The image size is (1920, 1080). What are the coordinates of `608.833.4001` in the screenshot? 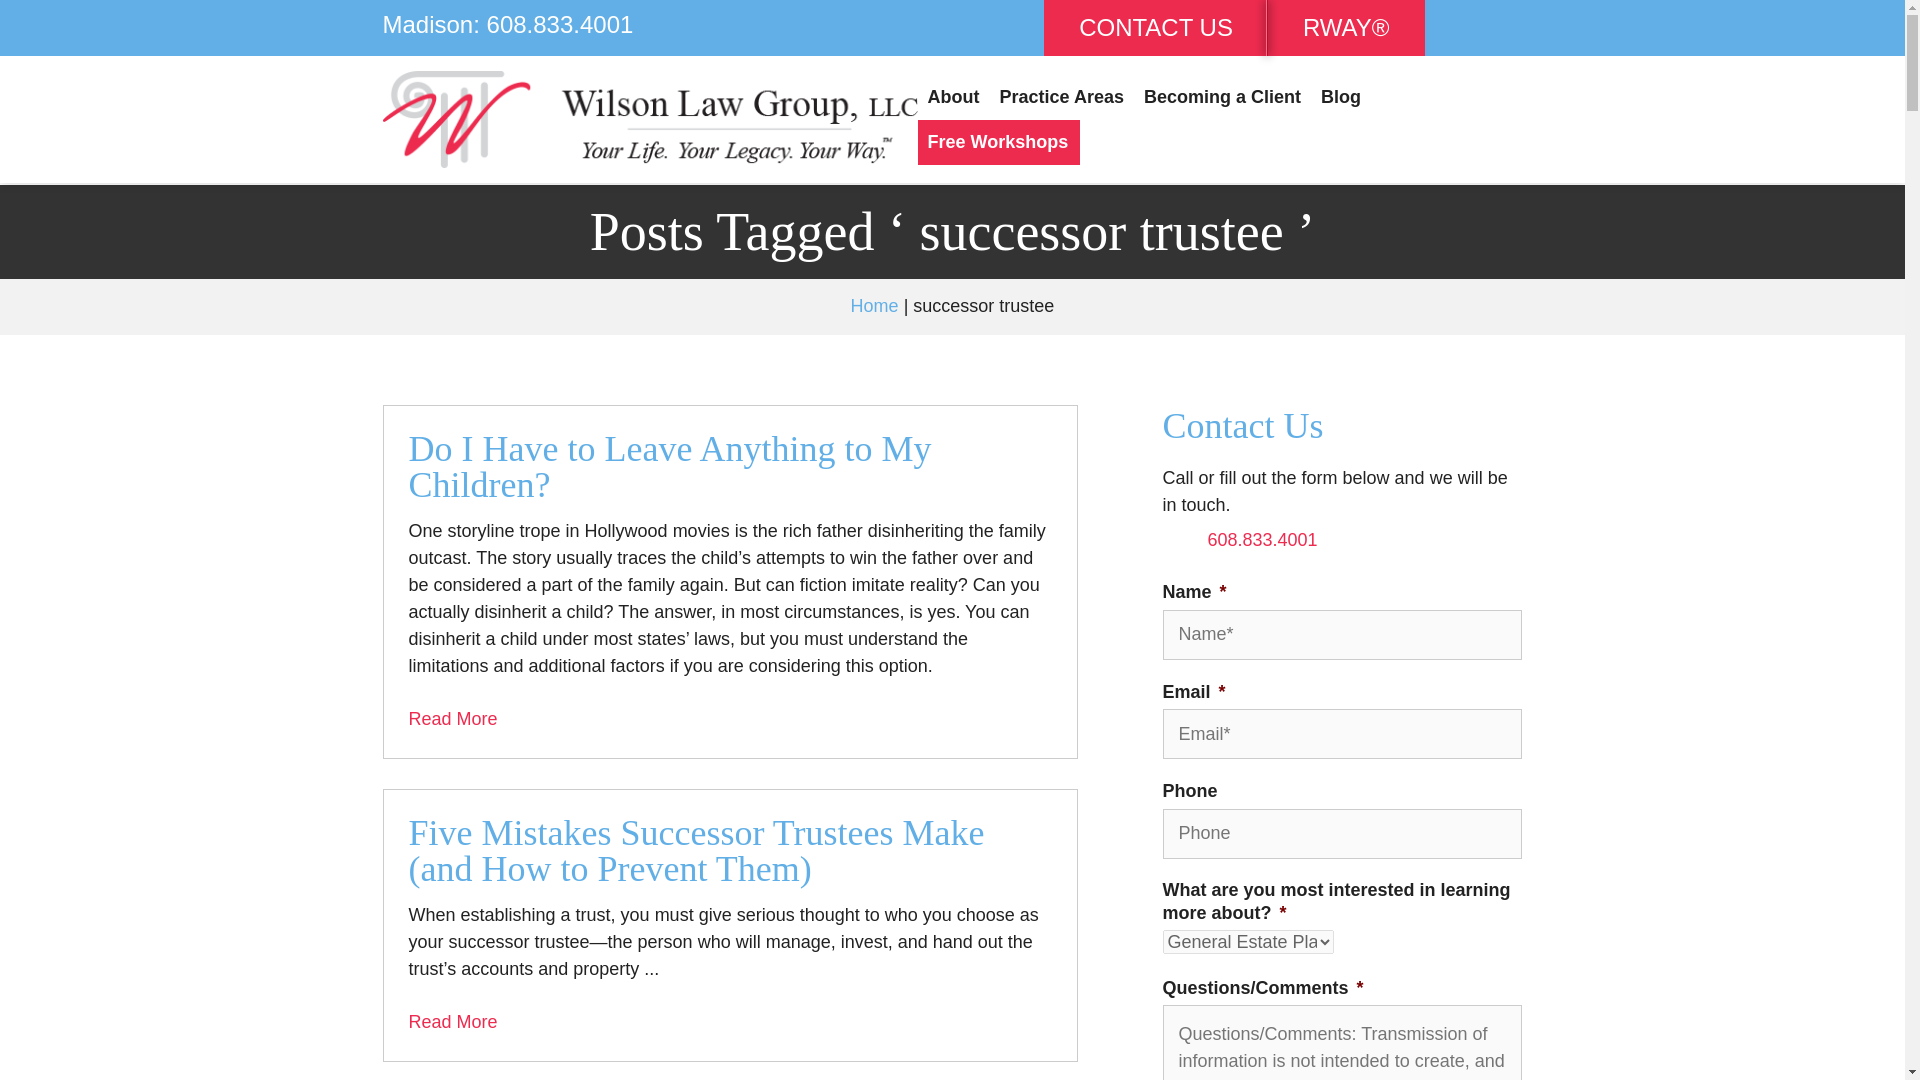 It's located at (1262, 540).